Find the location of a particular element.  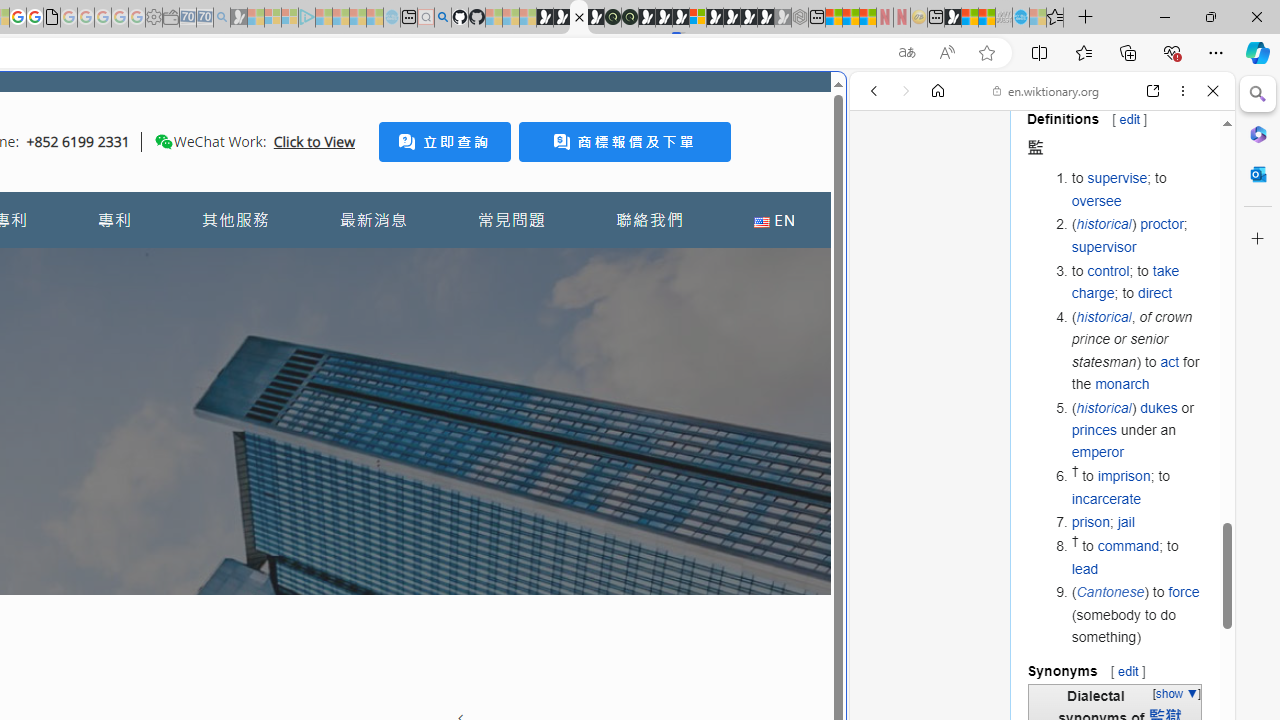

Play Zoo Boom in your browser | Games from Microsoft Start is located at coordinates (562, 18).